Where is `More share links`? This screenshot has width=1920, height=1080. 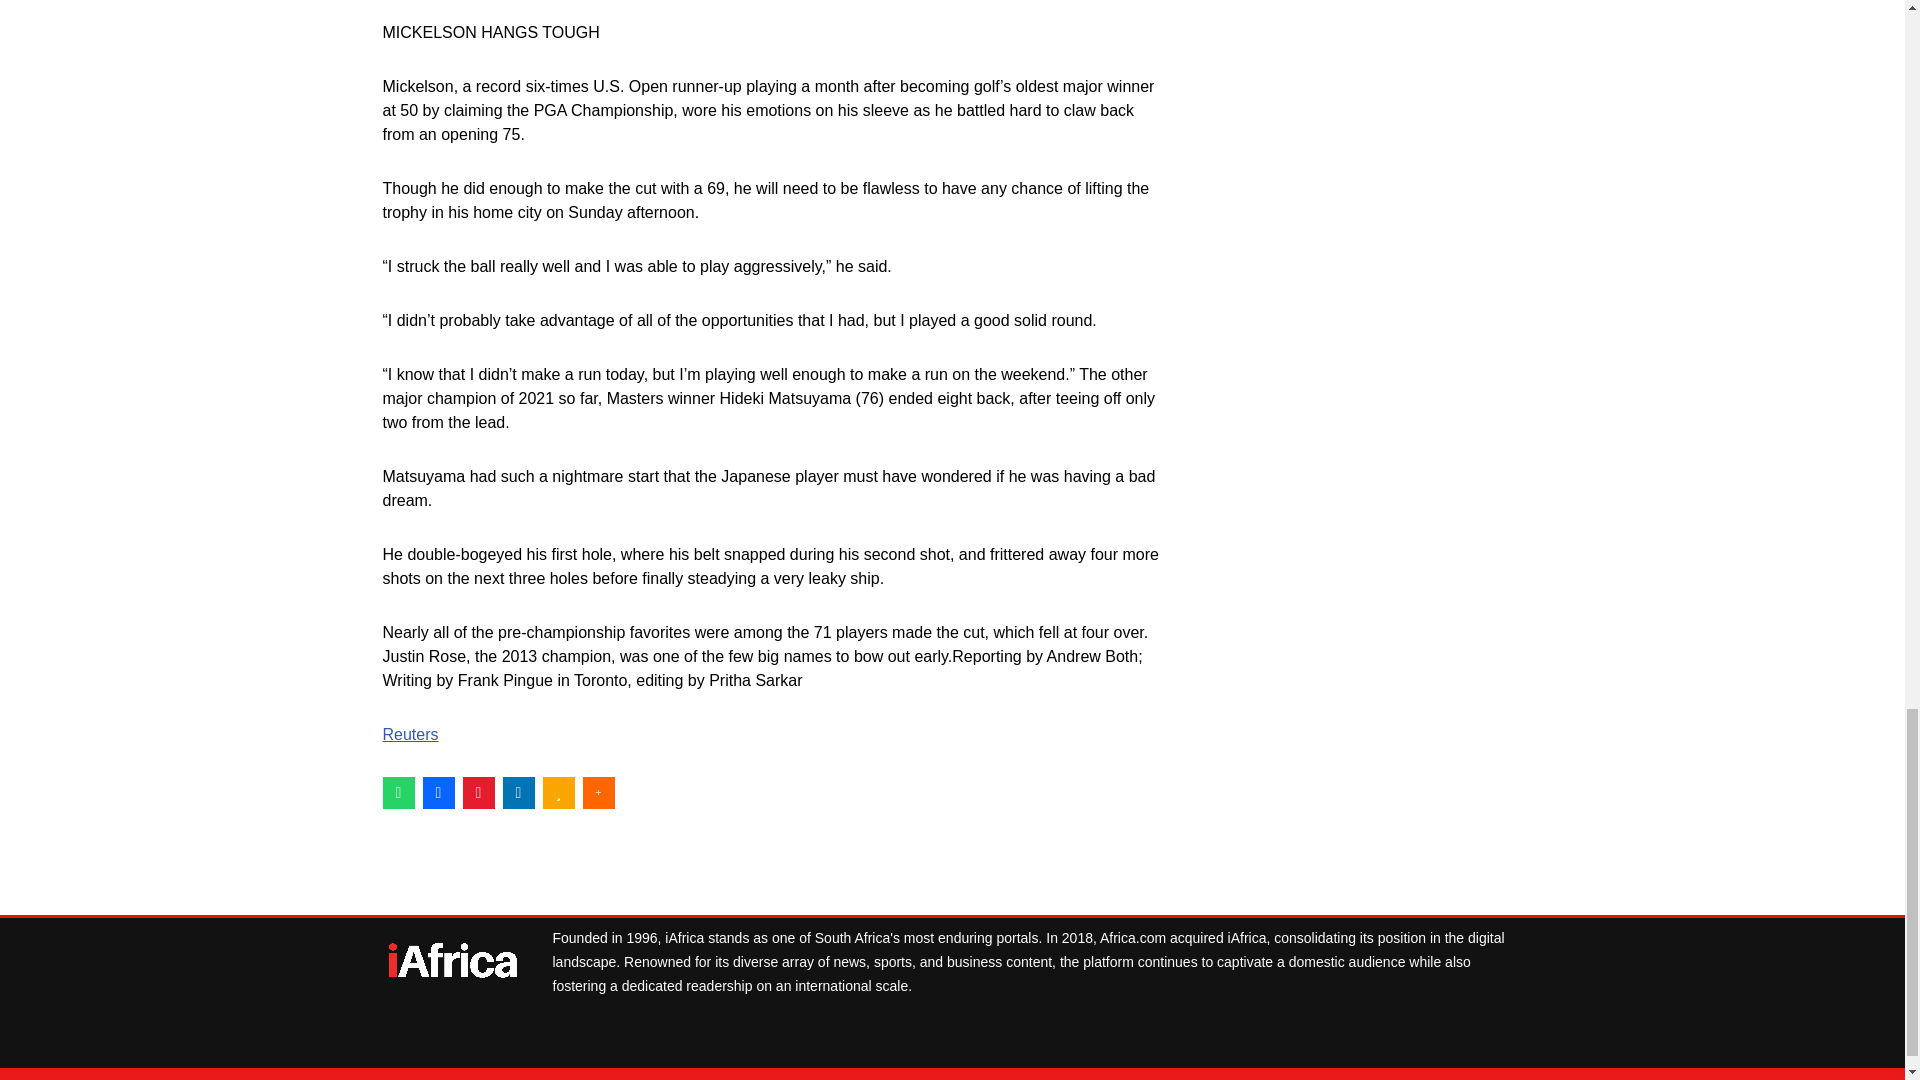 More share links is located at coordinates (598, 792).